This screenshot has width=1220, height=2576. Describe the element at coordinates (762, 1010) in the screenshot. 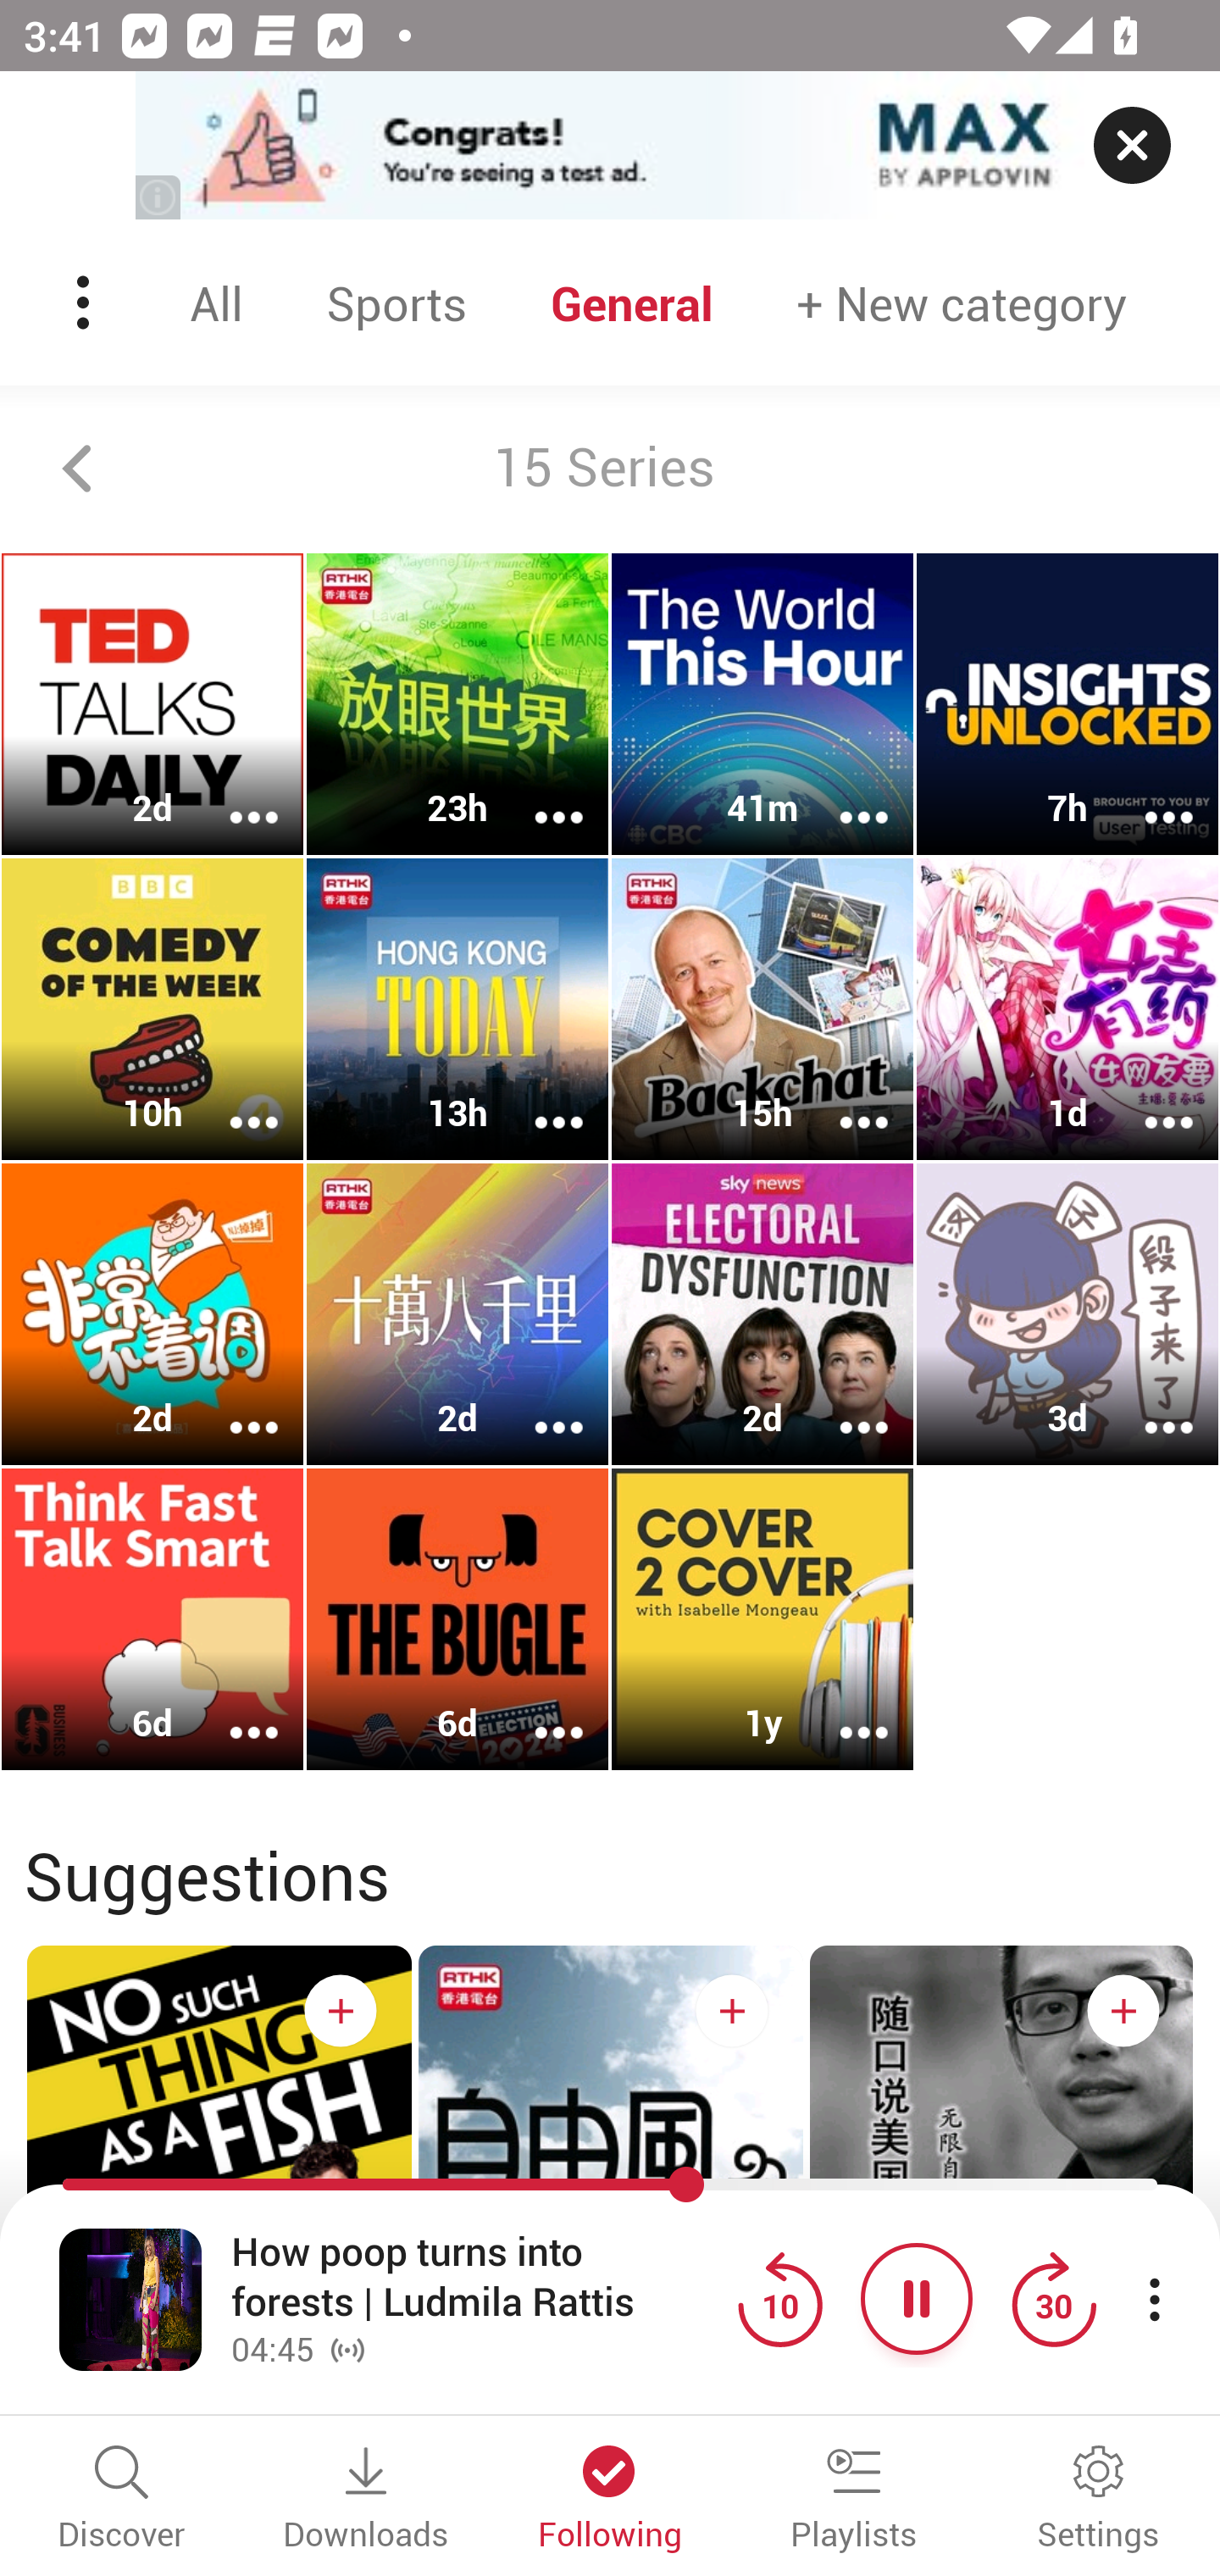

I see `Backchat 15h More options More options` at that location.